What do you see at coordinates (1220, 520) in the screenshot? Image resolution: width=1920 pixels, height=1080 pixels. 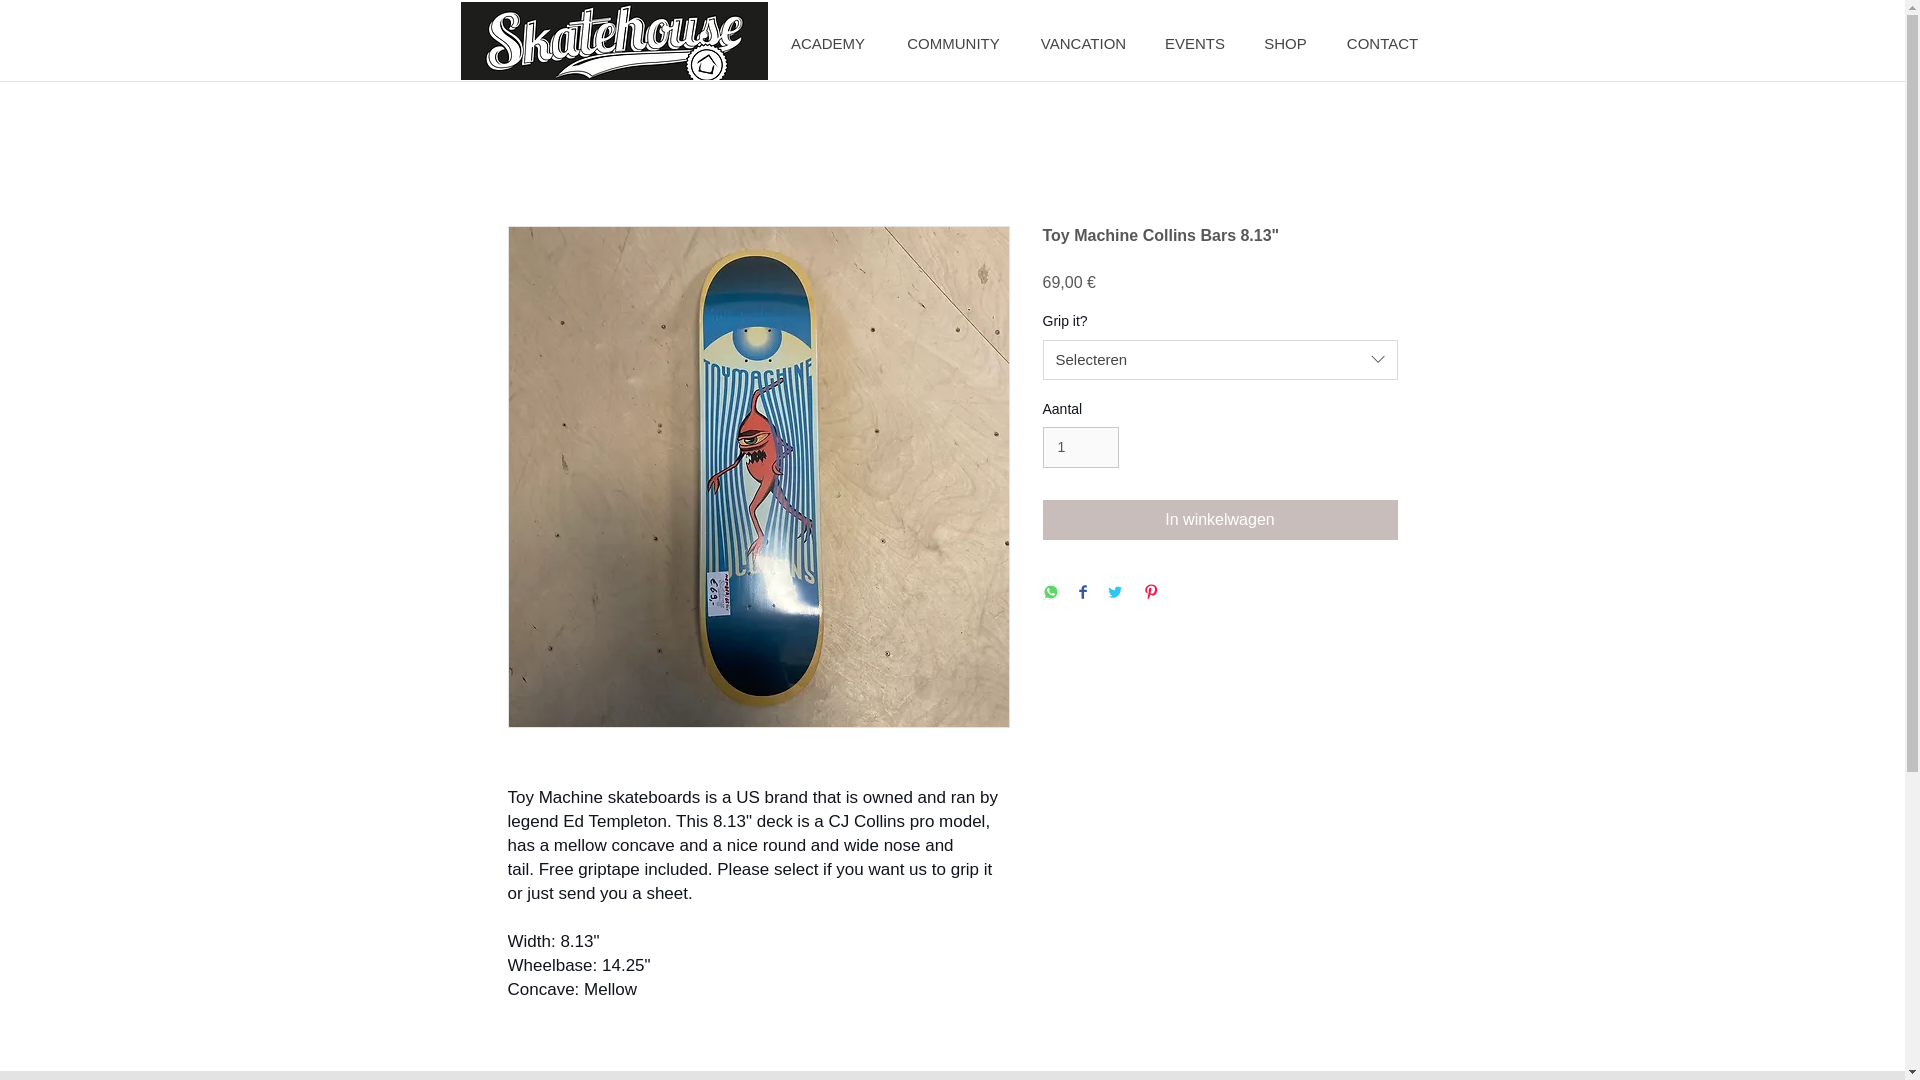 I see `In winkelwagen` at bounding box center [1220, 520].